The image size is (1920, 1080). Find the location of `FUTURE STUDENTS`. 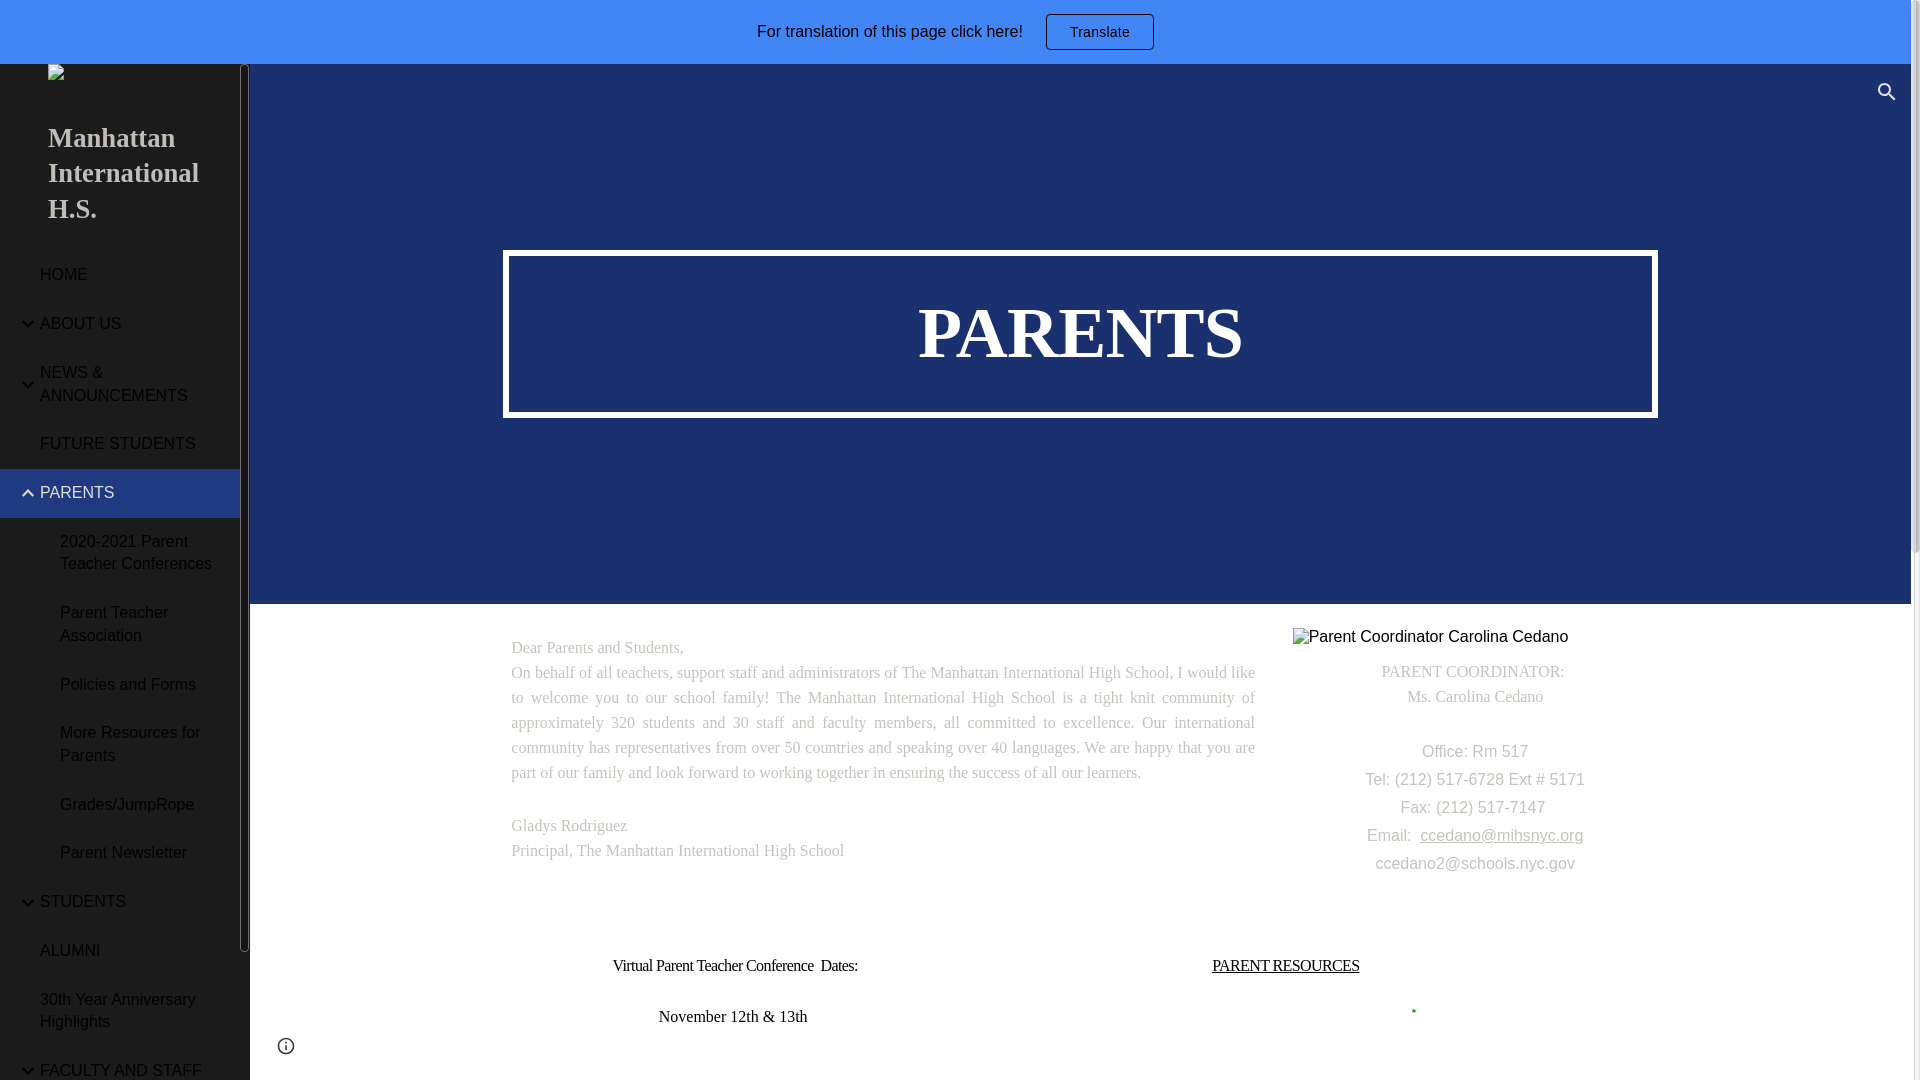

FUTURE STUDENTS is located at coordinates (132, 444).